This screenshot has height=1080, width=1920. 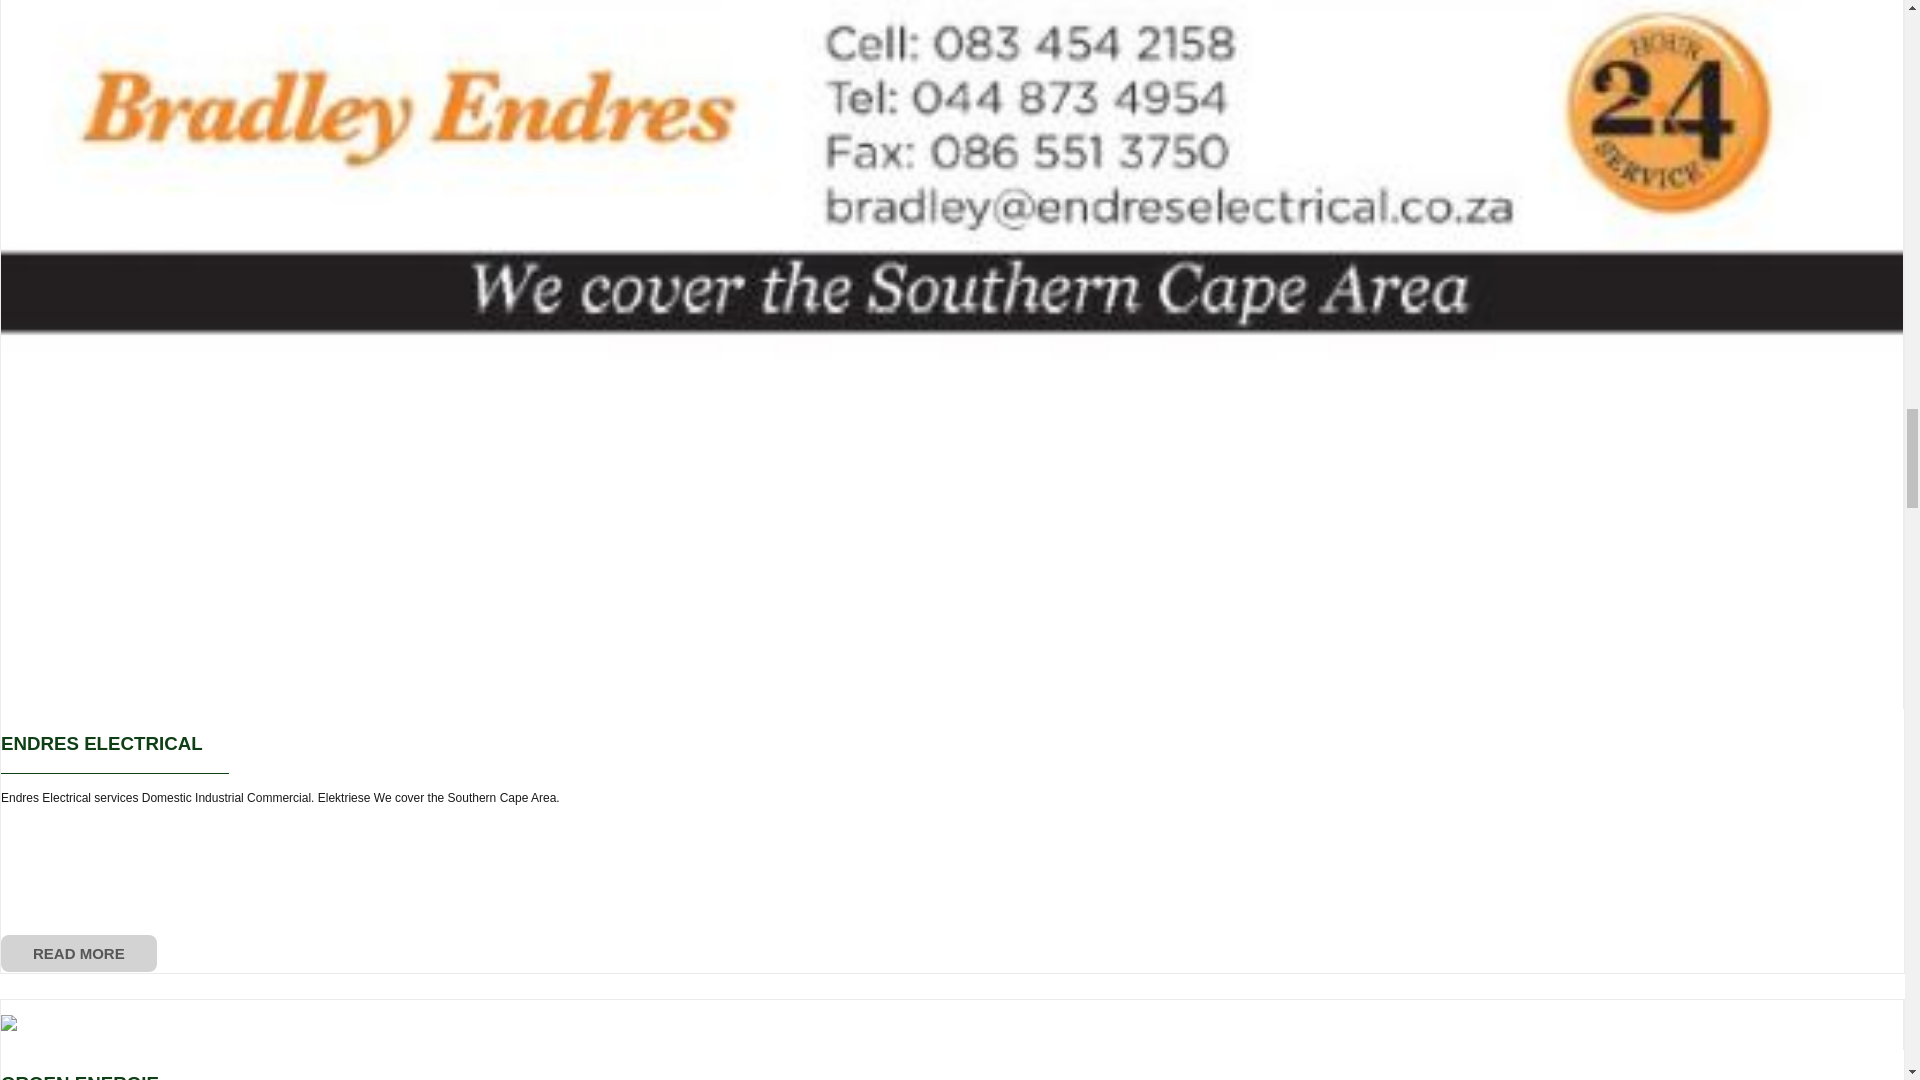 What do you see at coordinates (80, 1076) in the screenshot?
I see `GROEN ENERGIE` at bounding box center [80, 1076].